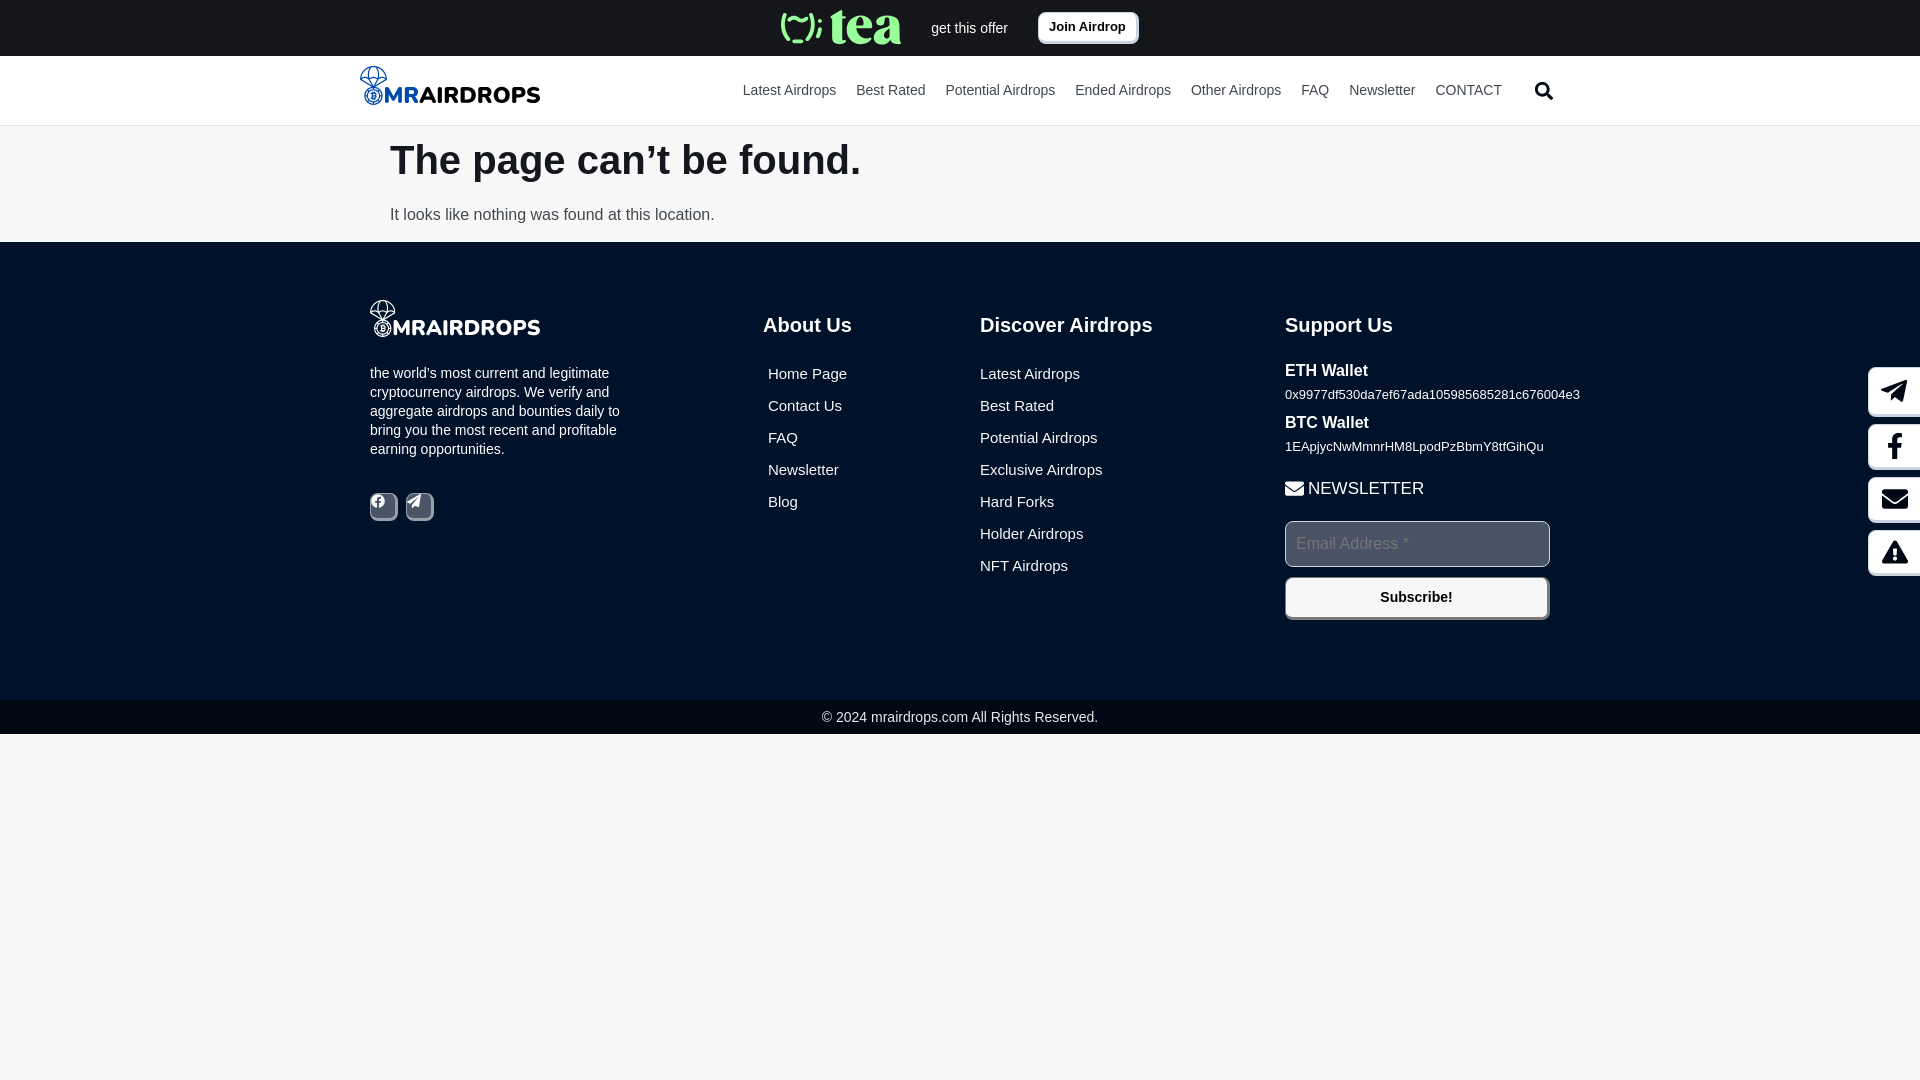 This screenshot has width=1920, height=1080. Describe the element at coordinates (1468, 90) in the screenshot. I see `CONTACT` at that location.